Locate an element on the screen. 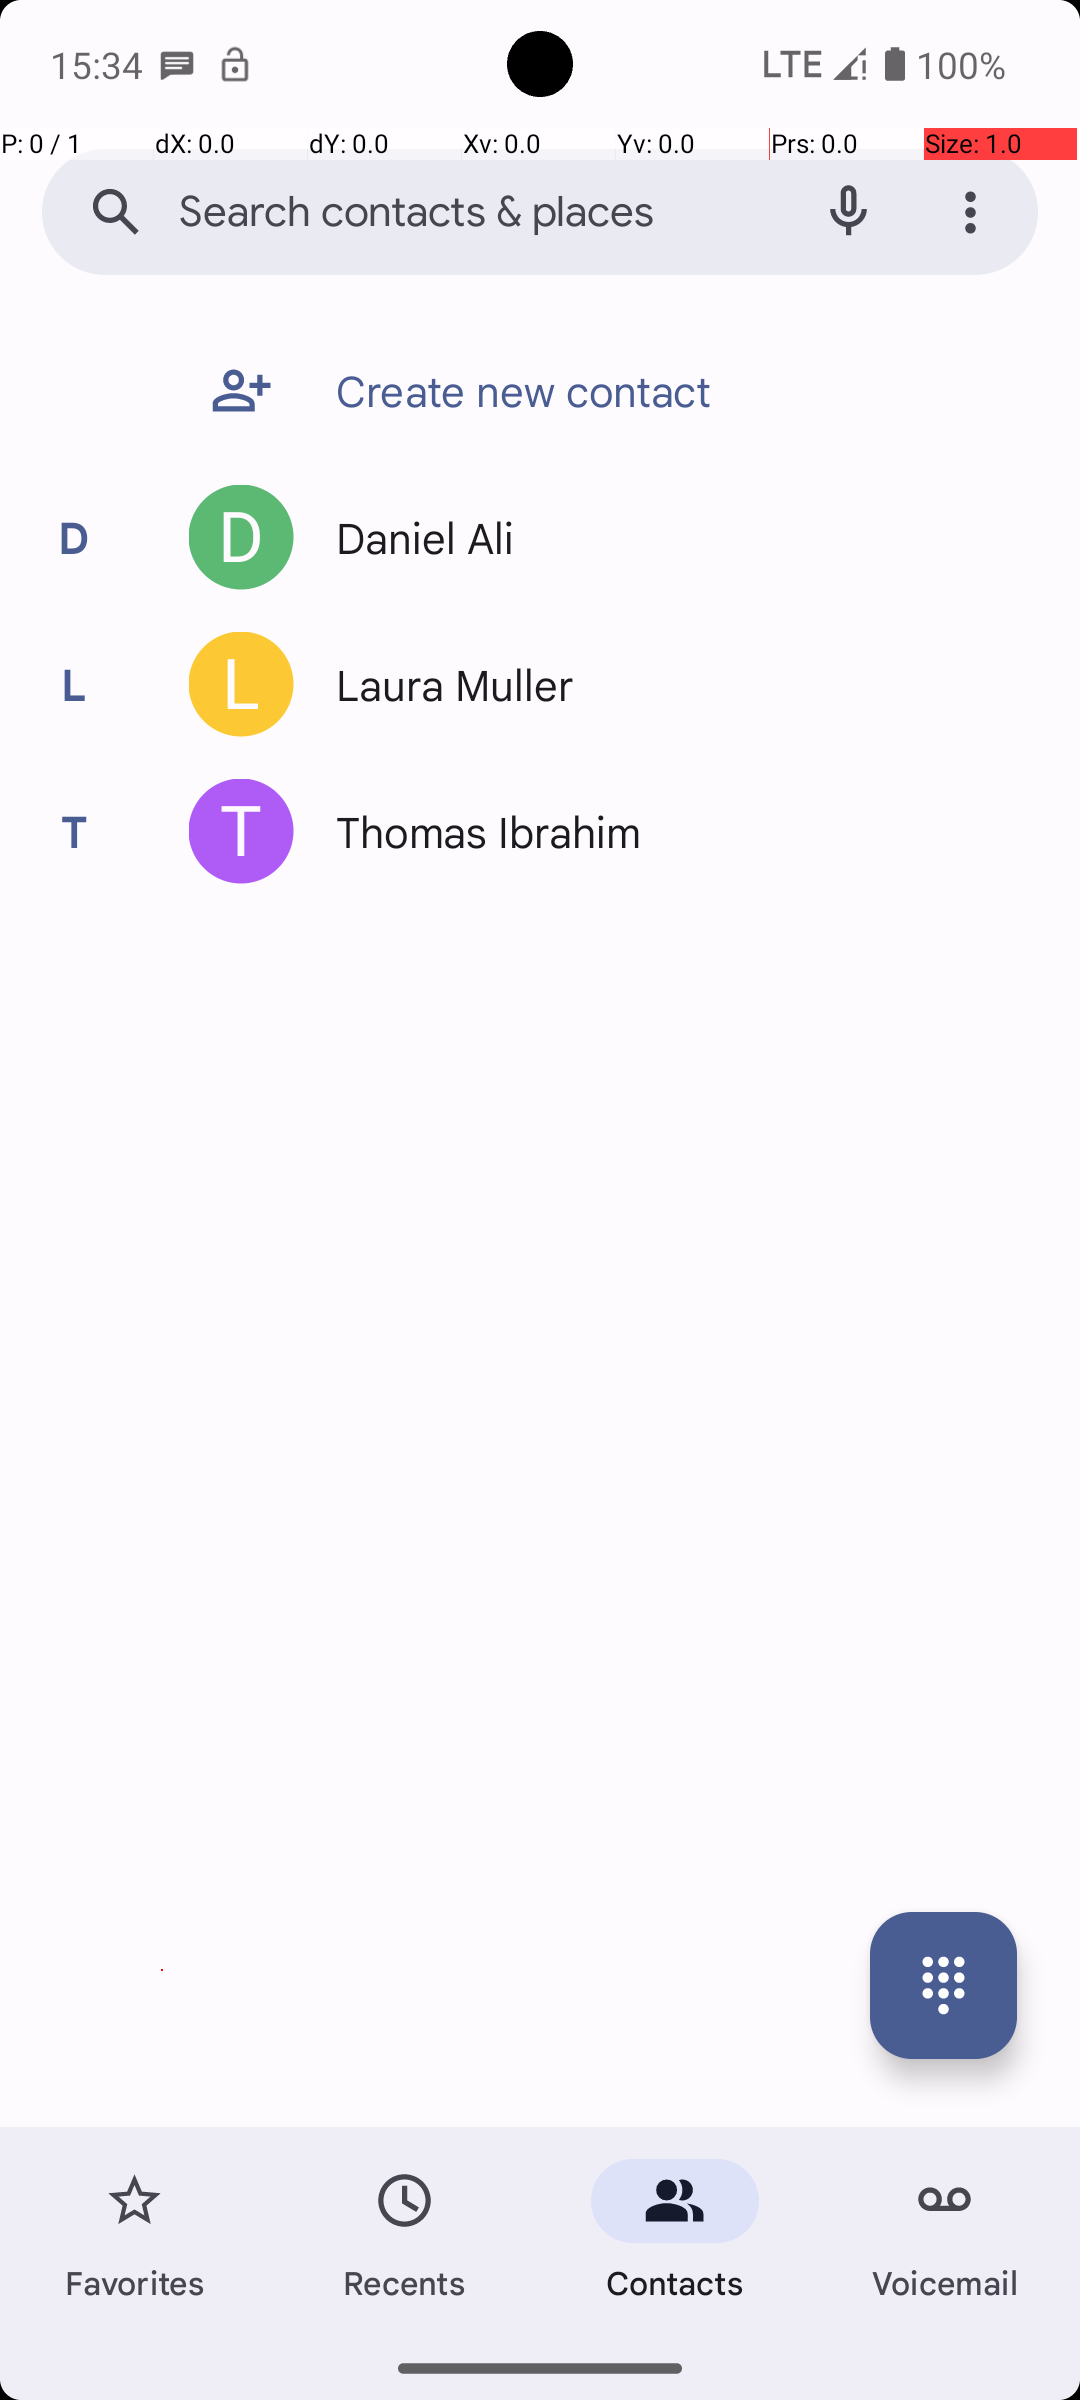 This screenshot has width=1080, height=2400. Voicemail is located at coordinates (945, 2232).